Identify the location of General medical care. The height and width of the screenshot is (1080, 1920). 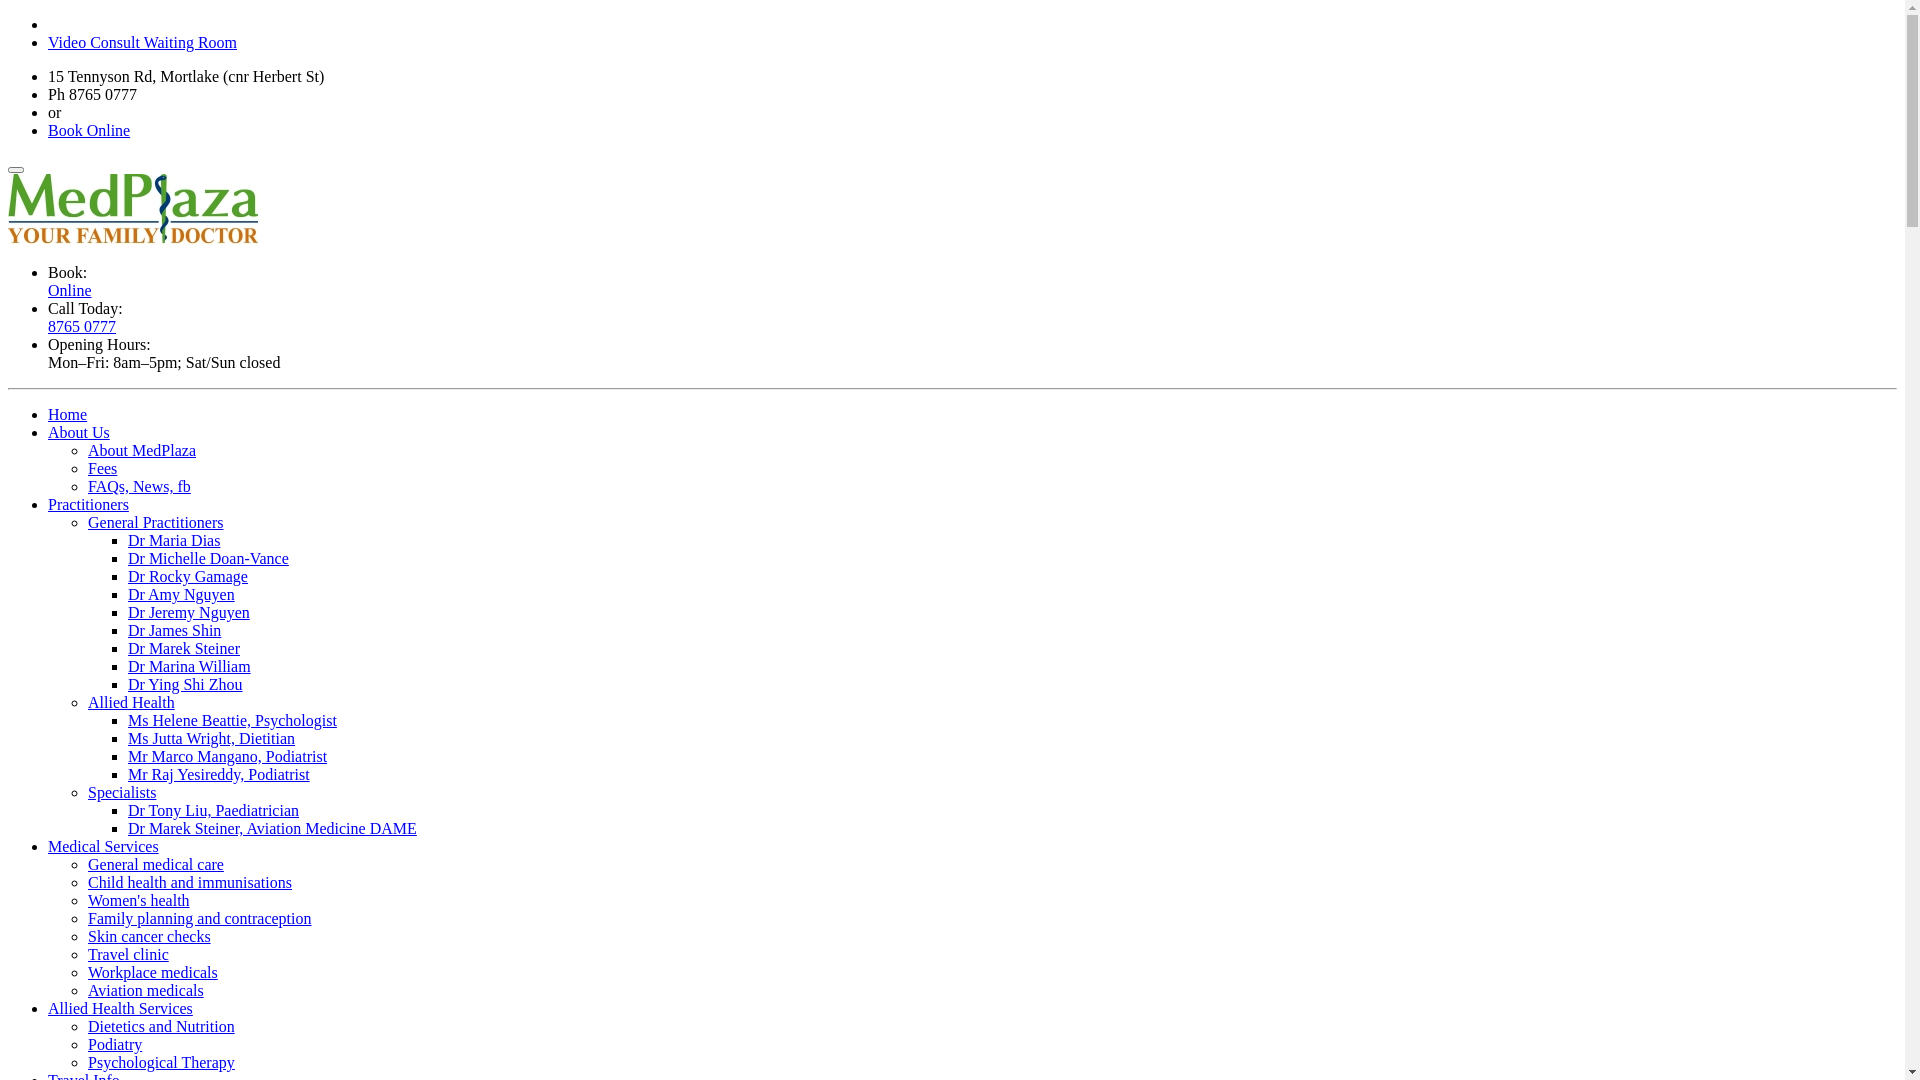
(156, 864).